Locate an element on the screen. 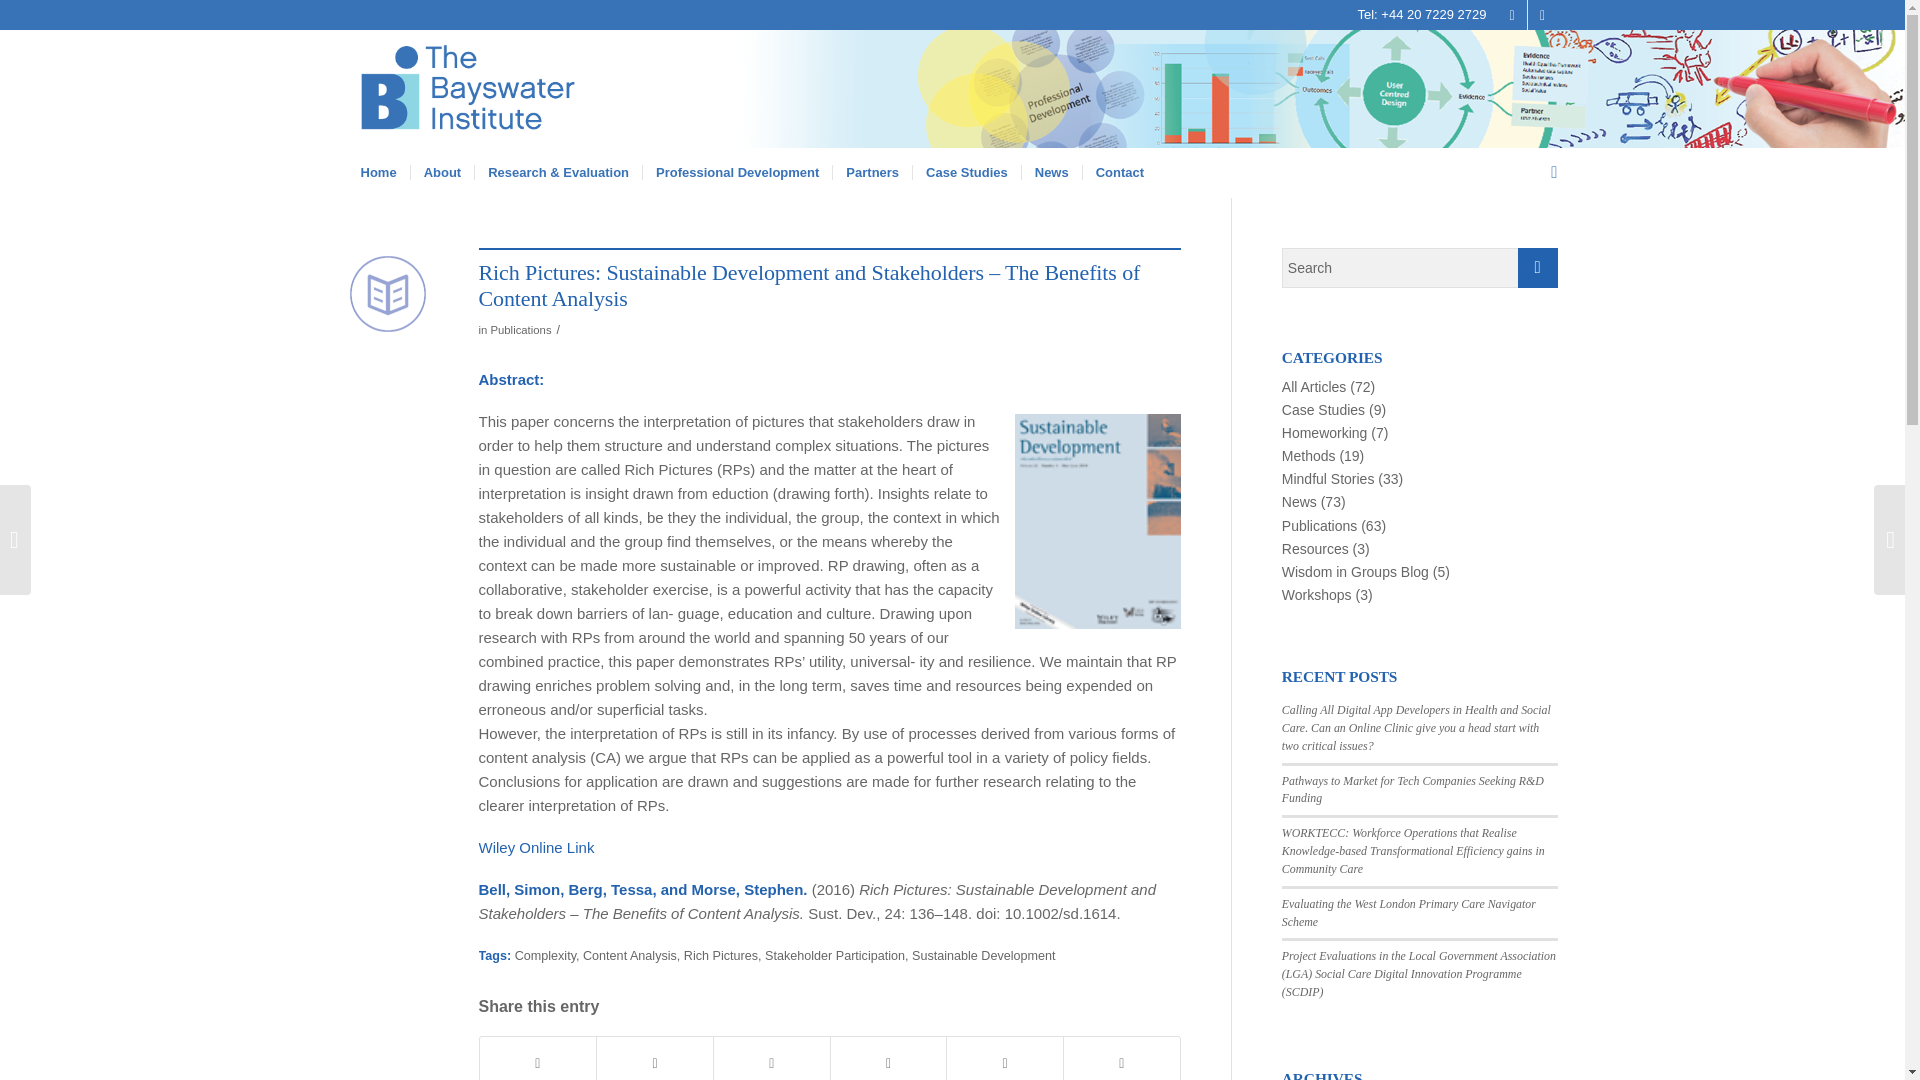 The height and width of the screenshot is (1080, 1920). Home is located at coordinates (378, 172).